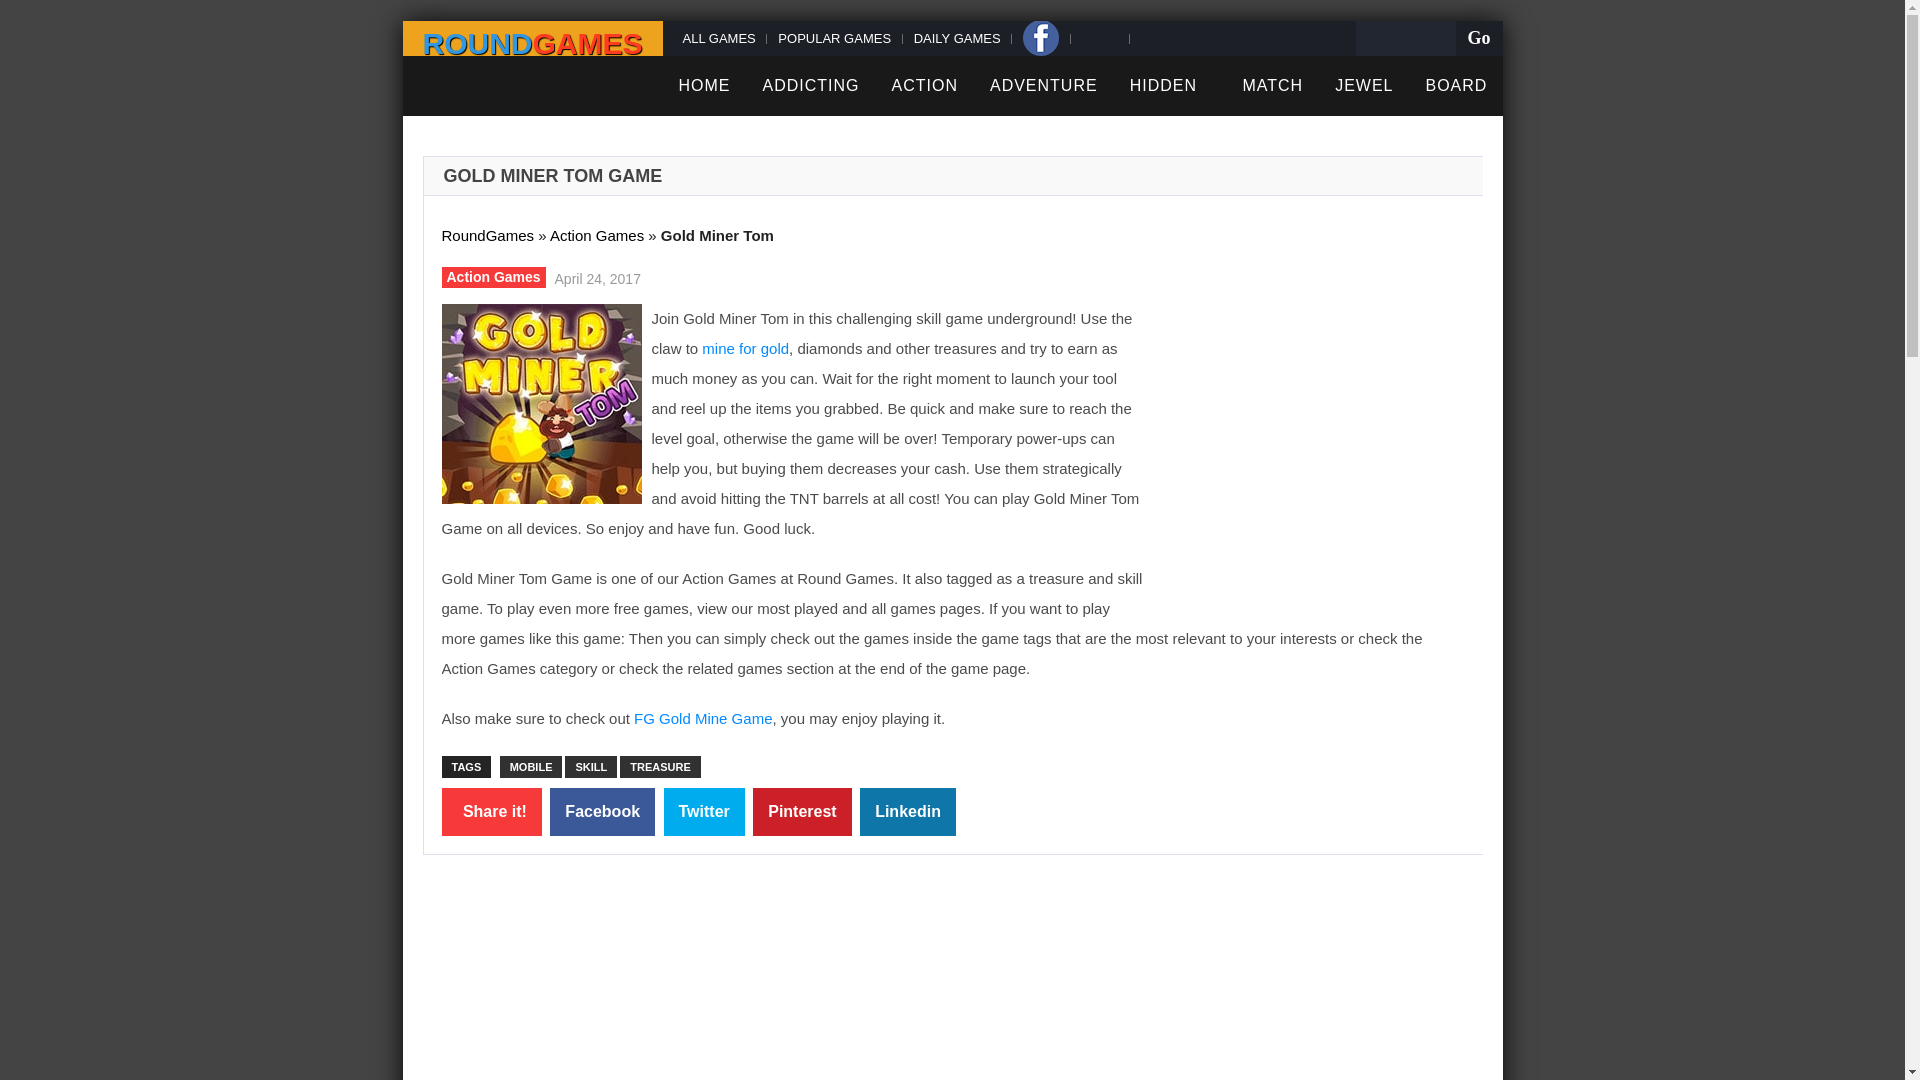  What do you see at coordinates (722, 38) in the screenshot?
I see `ALL GAMES` at bounding box center [722, 38].